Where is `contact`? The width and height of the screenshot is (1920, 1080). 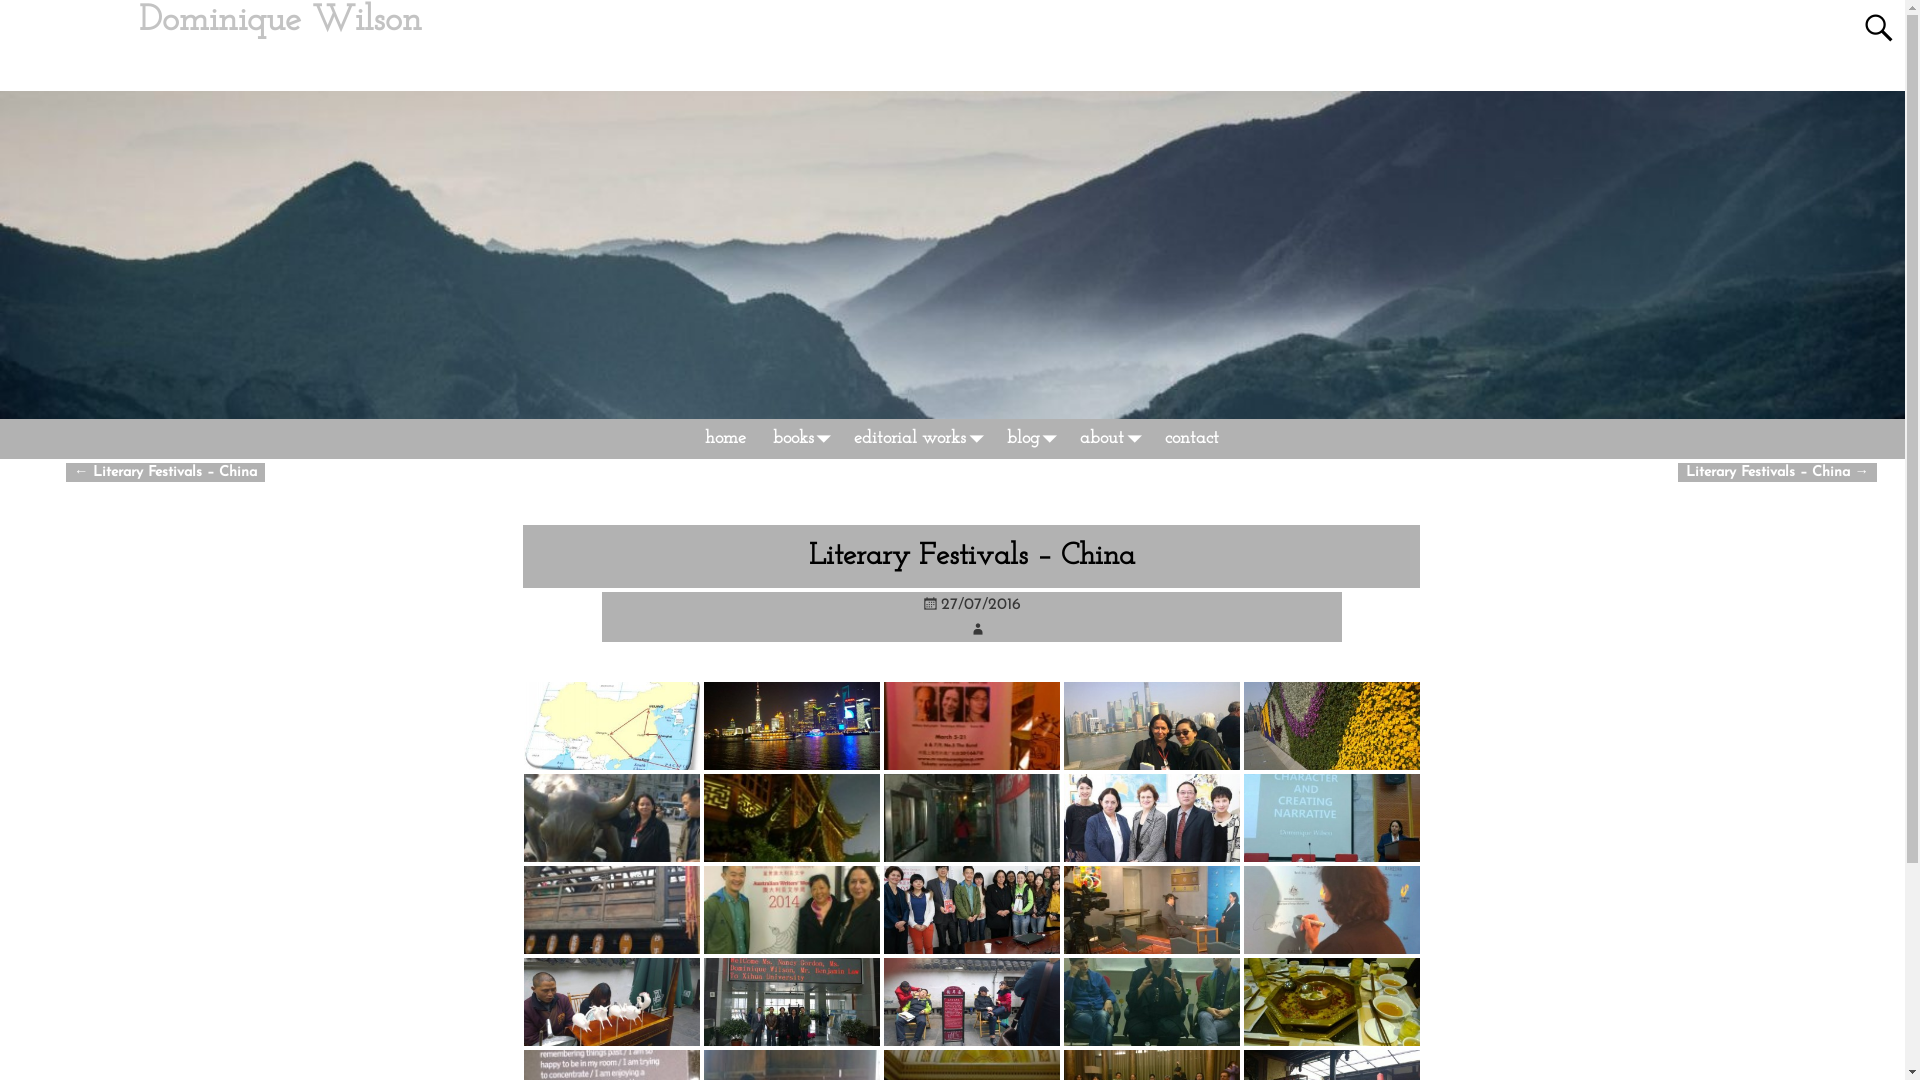
contact is located at coordinates (1192, 439).